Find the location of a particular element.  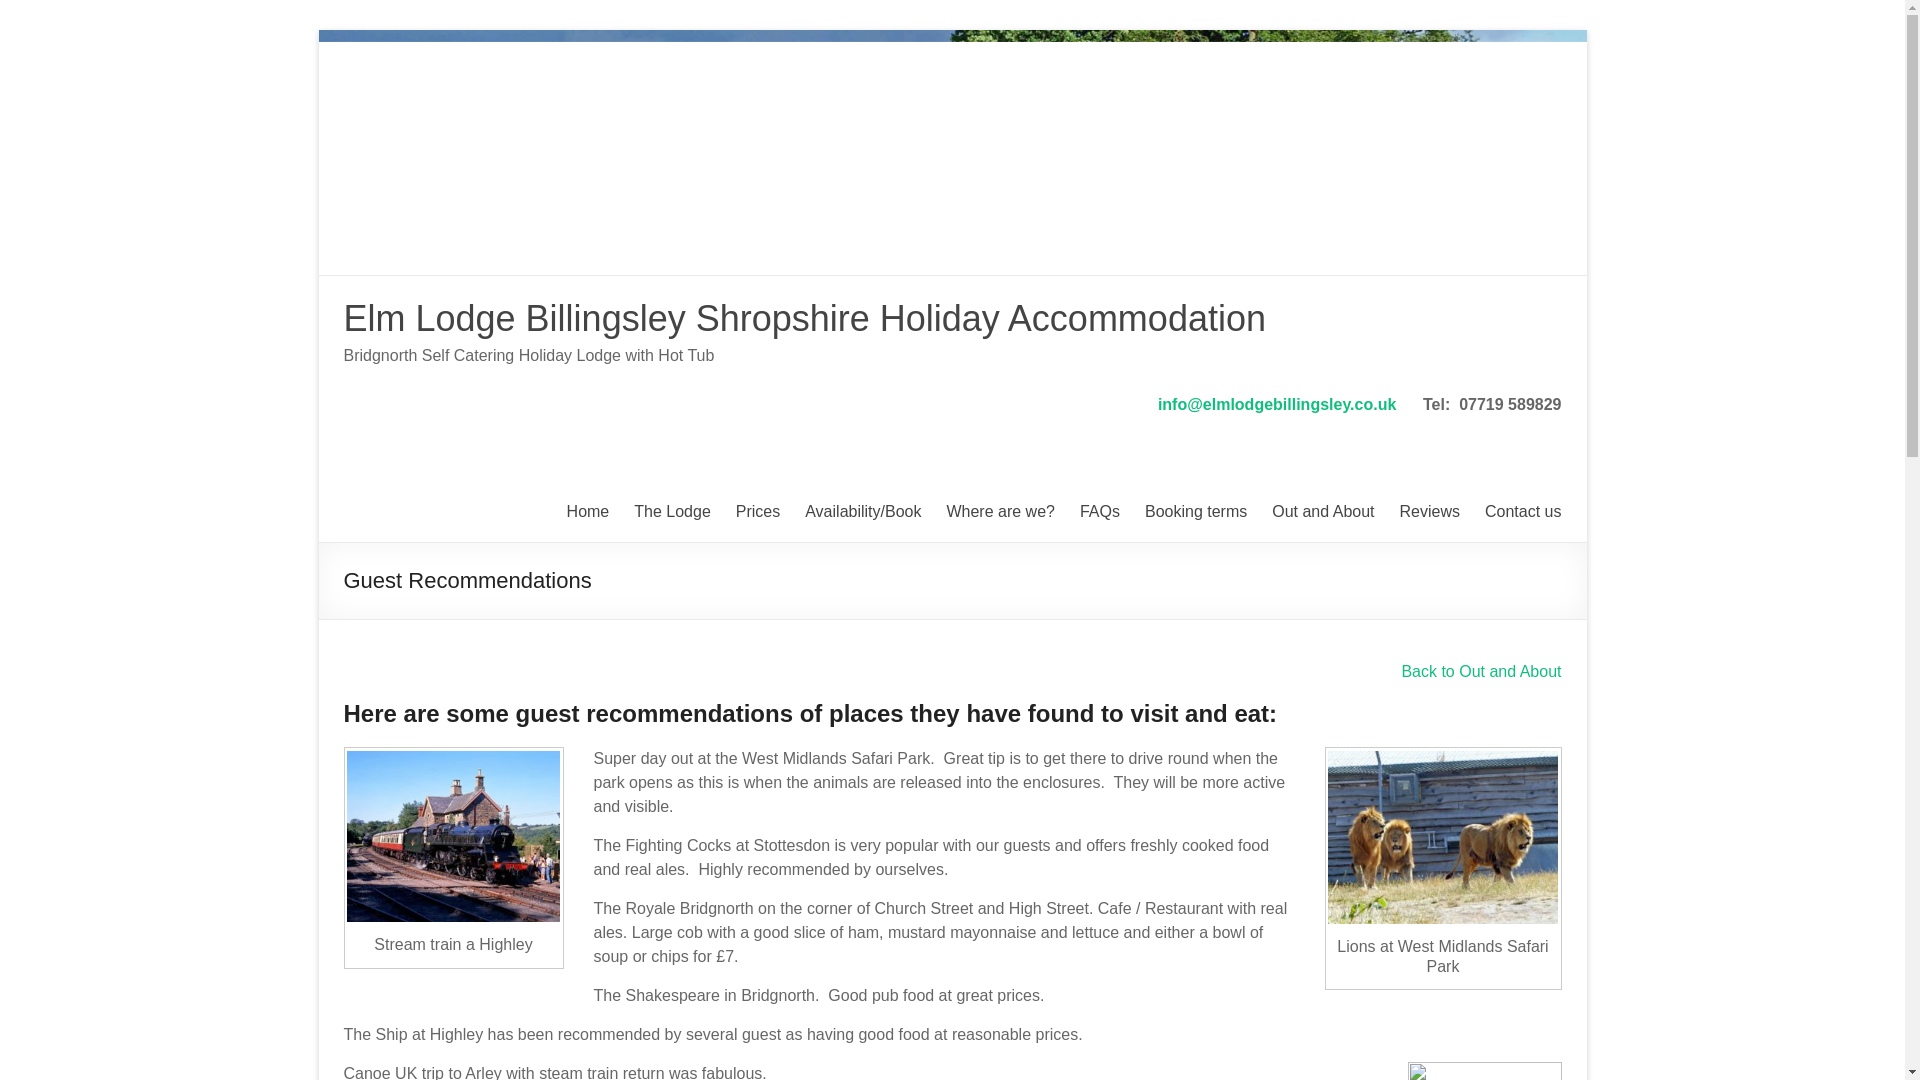

Booking terms is located at coordinates (1195, 512).